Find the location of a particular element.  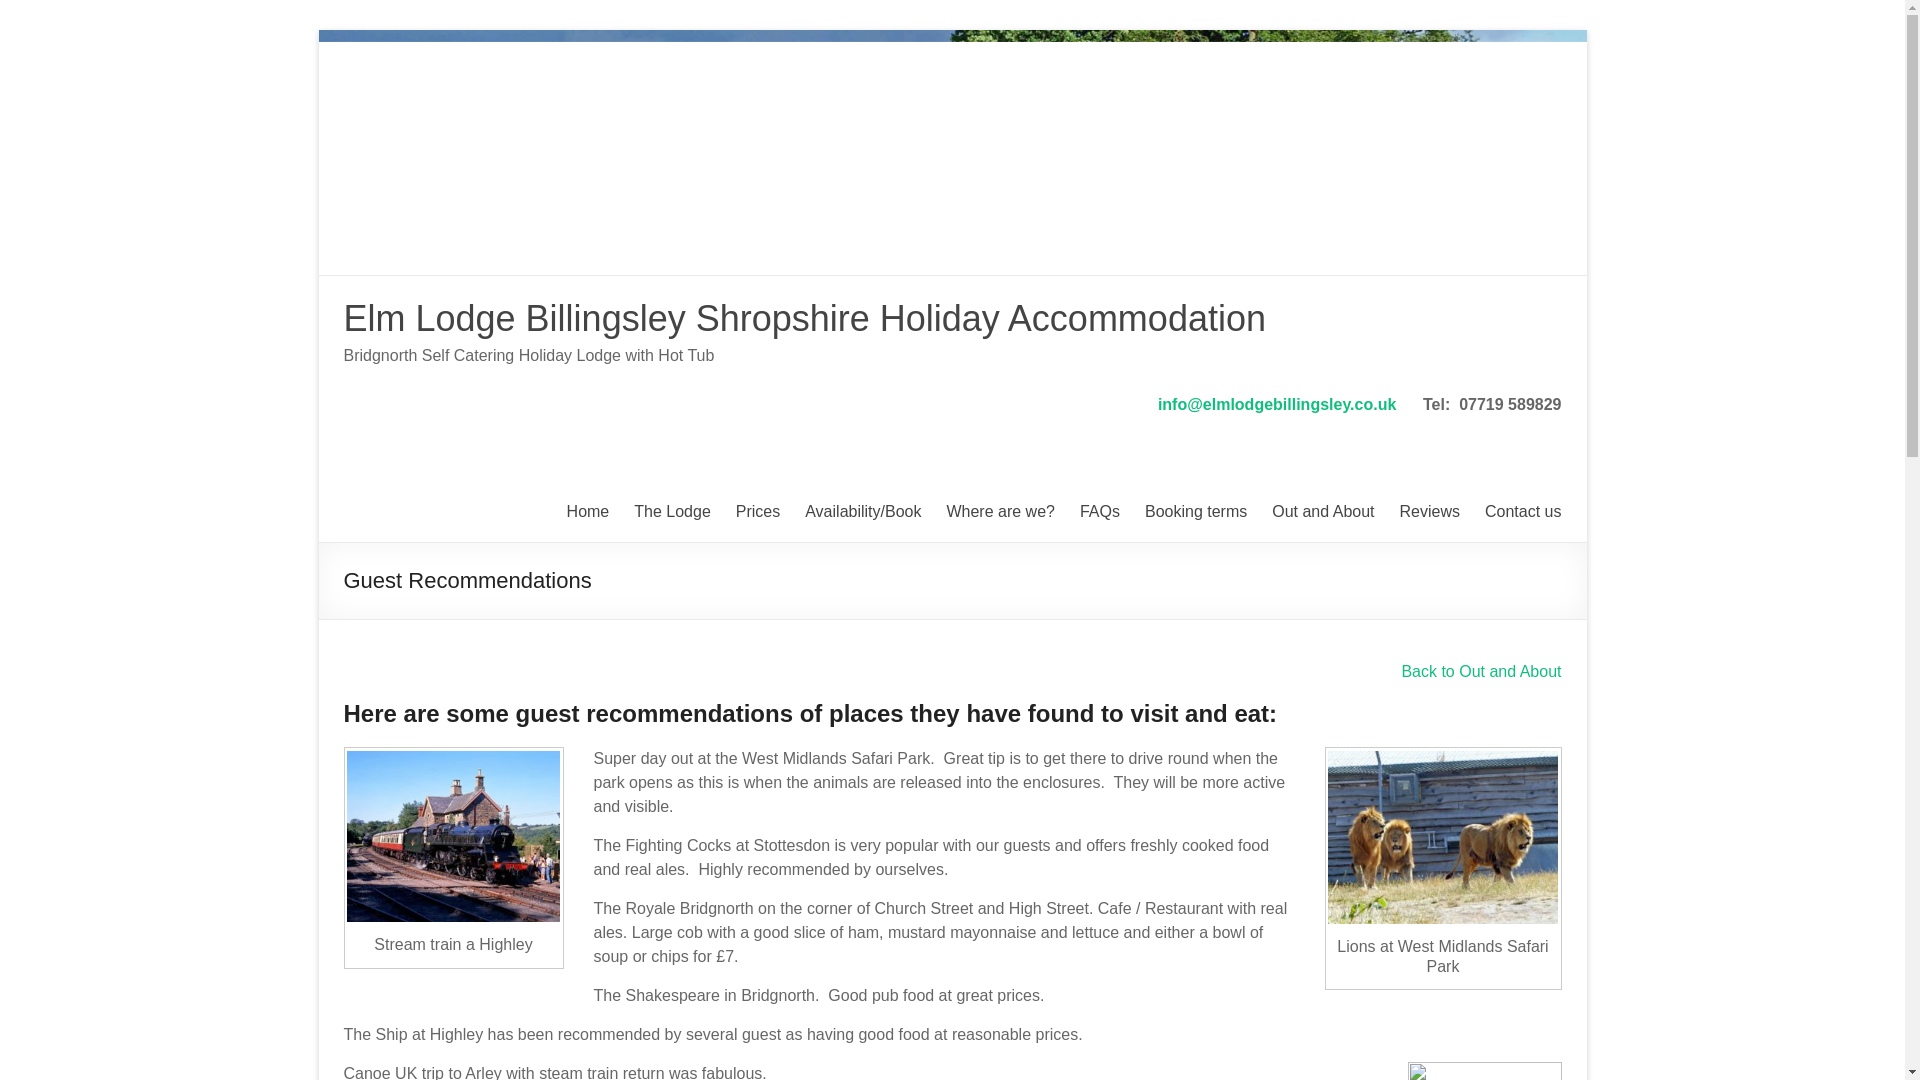

Booking terms is located at coordinates (1195, 512).